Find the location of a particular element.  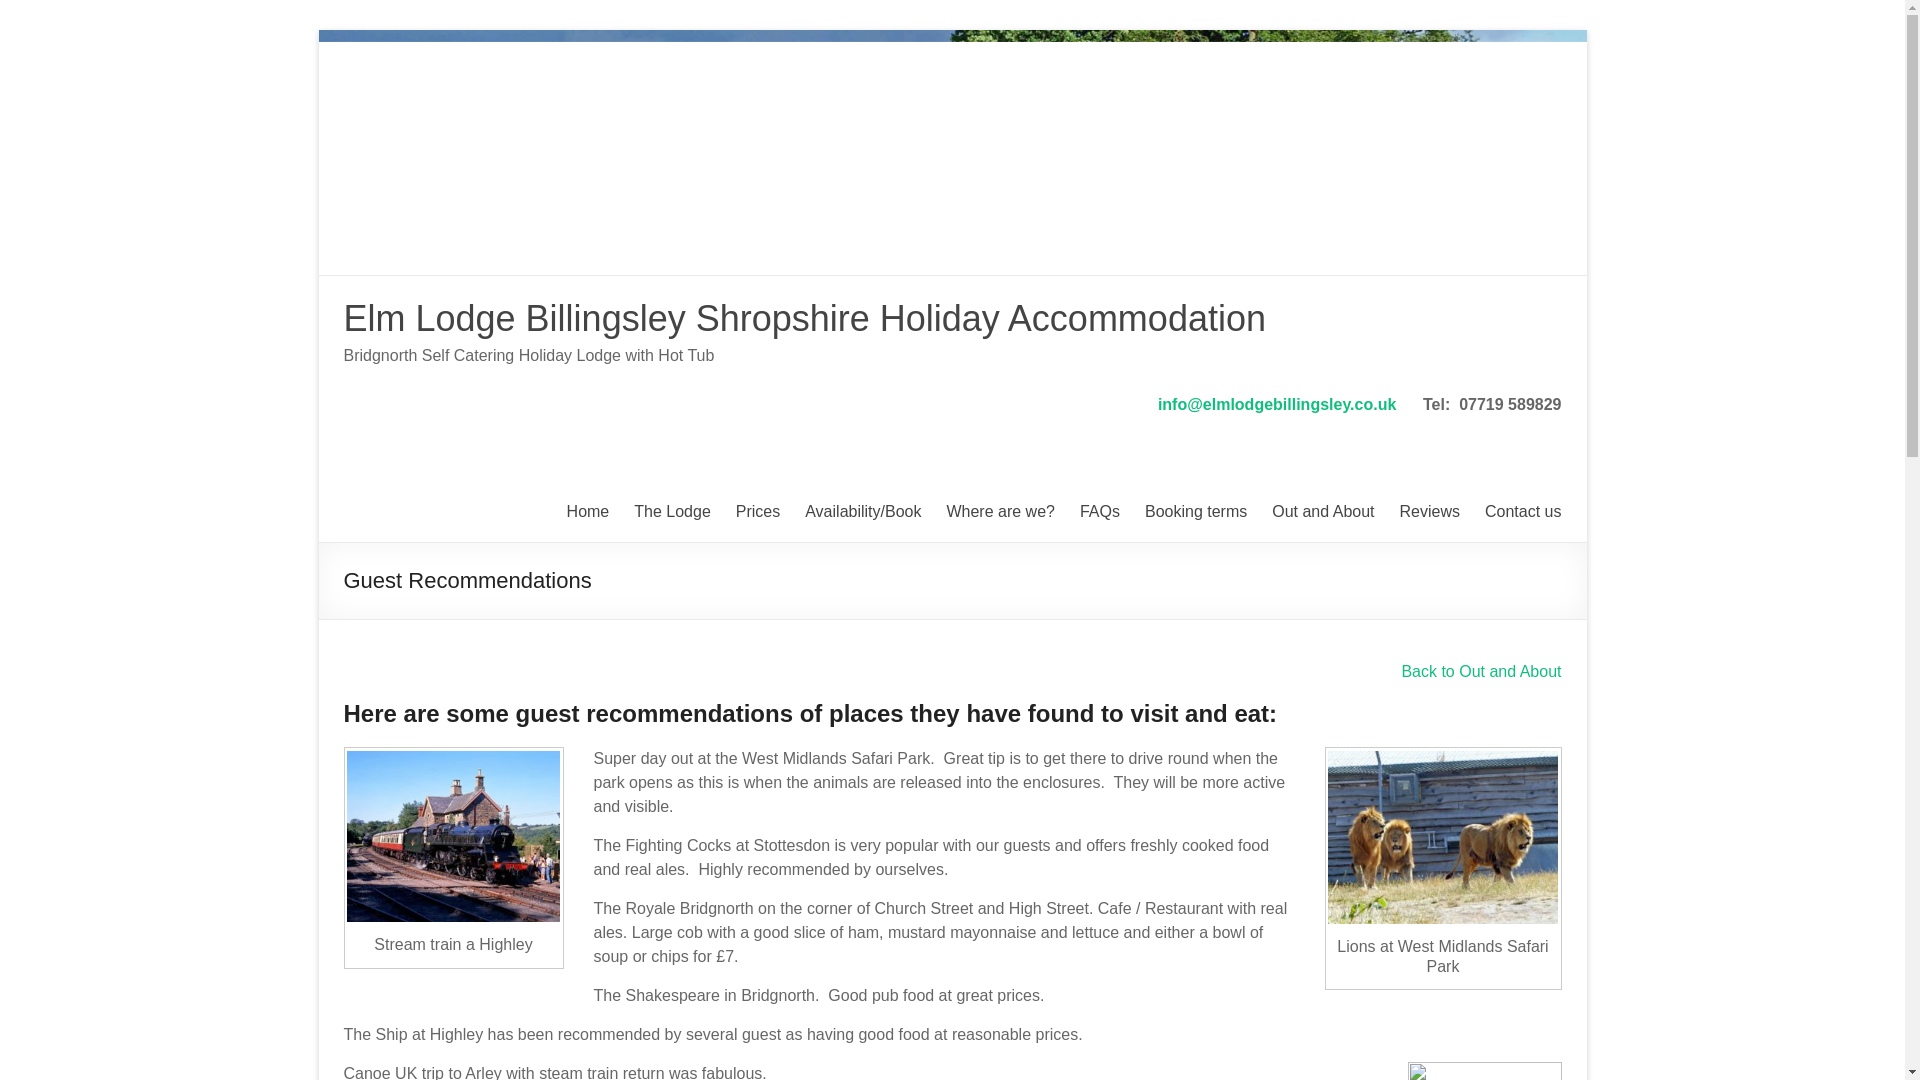

Booking terms is located at coordinates (1195, 512).